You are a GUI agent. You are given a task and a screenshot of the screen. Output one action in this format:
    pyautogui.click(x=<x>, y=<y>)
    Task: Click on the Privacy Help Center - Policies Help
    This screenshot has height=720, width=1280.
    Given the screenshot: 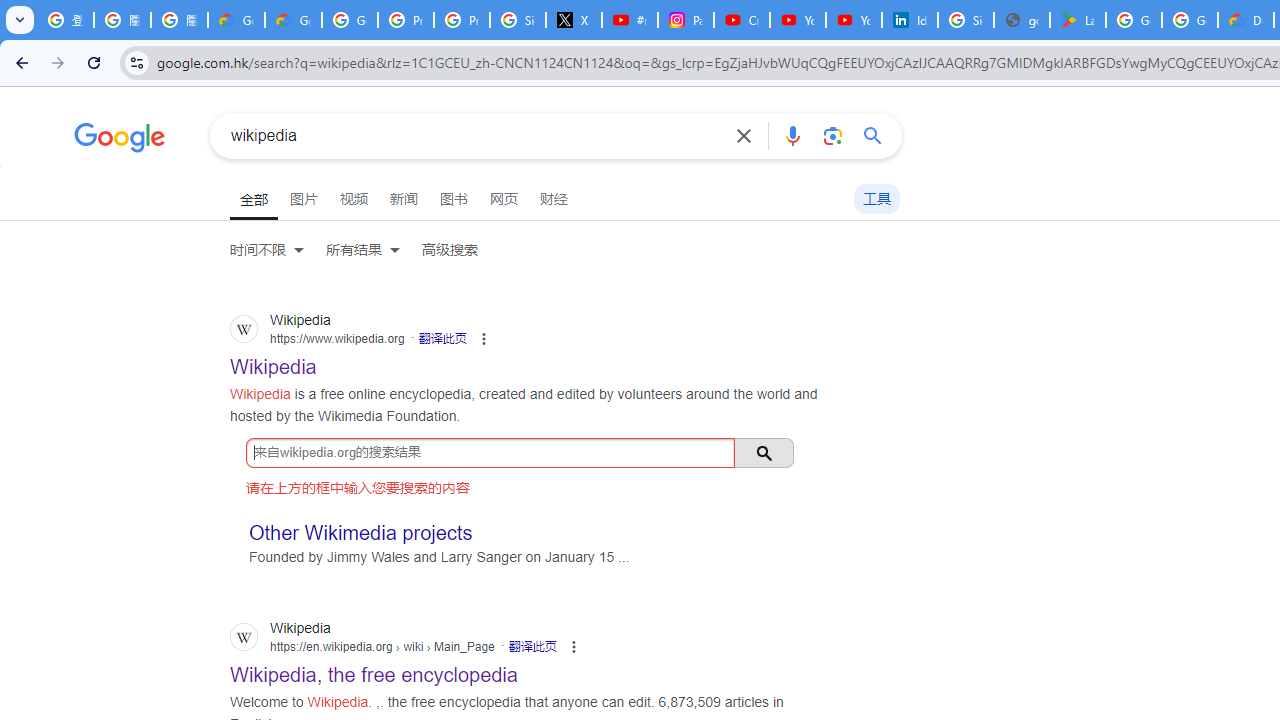 What is the action you would take?
    pyautogui.click(x=462, y=20)
    